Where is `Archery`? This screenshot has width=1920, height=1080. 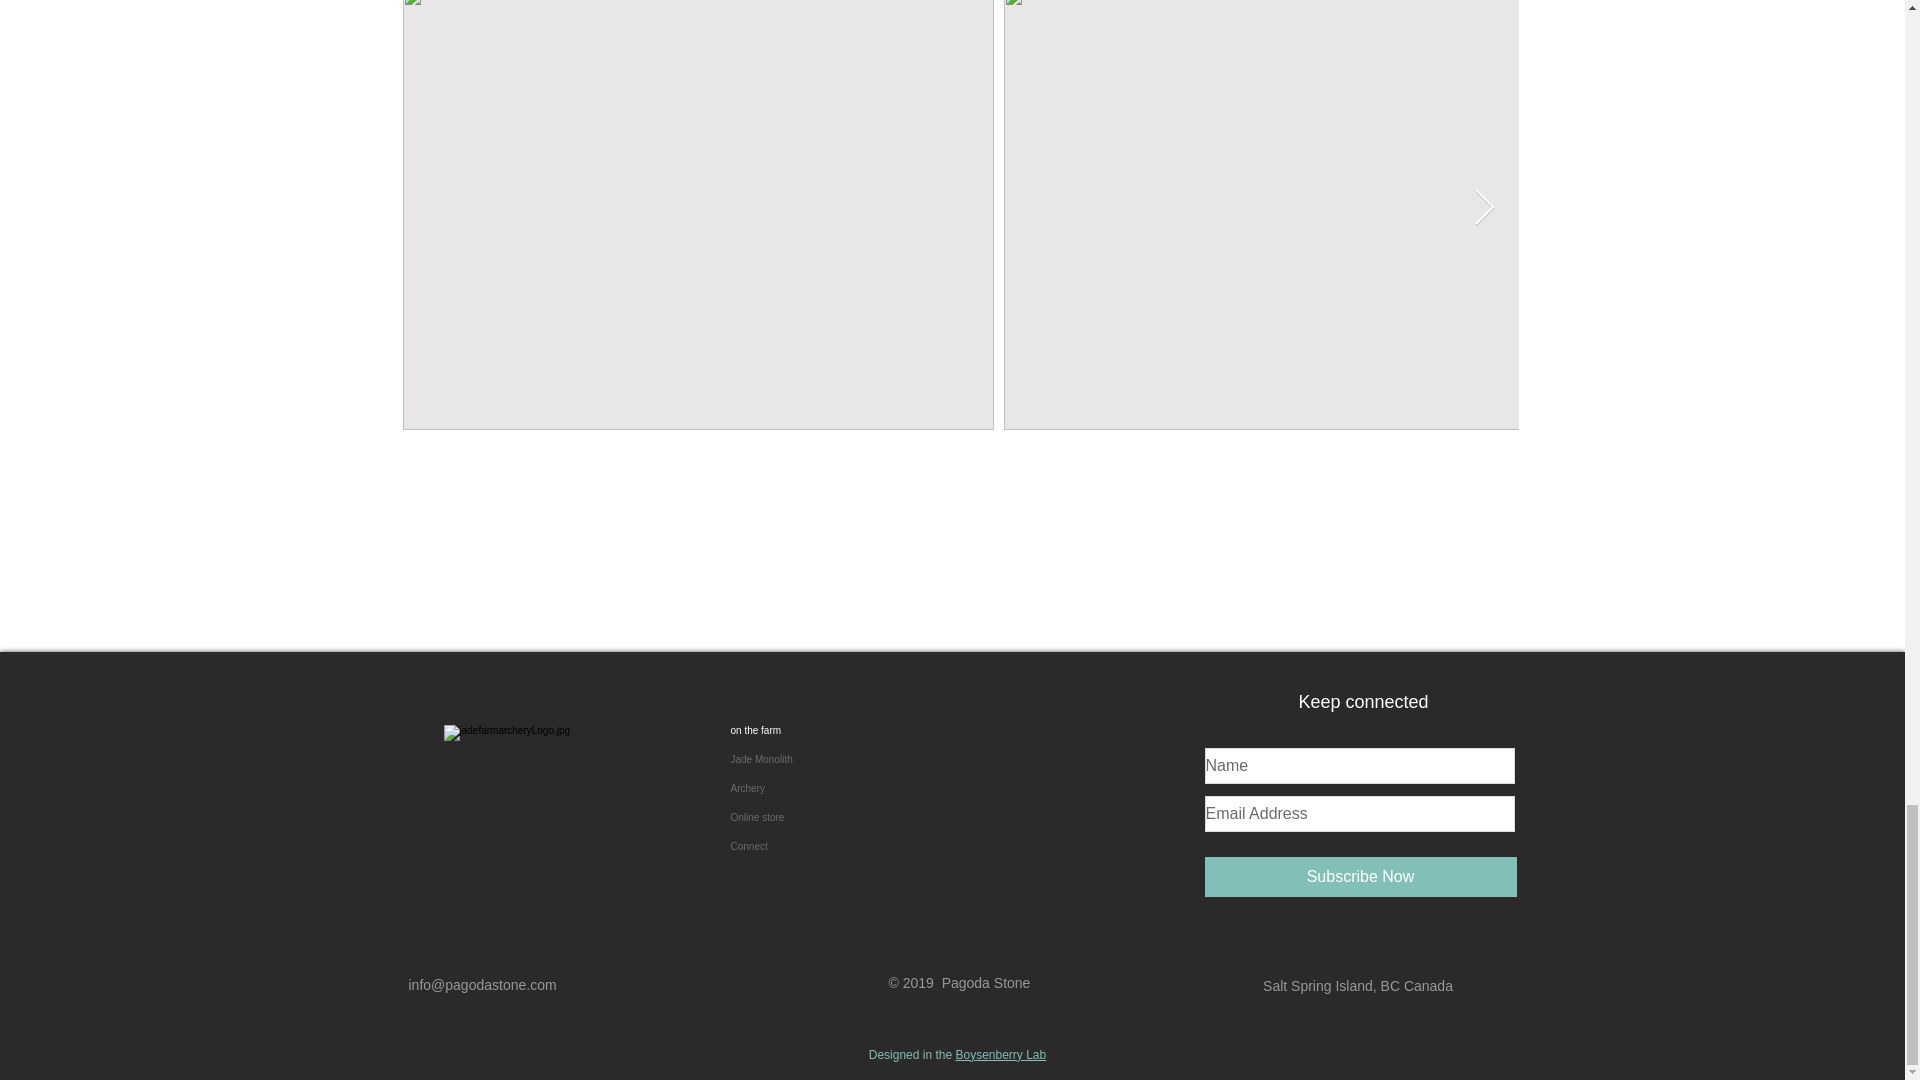 Archery is located at coordinates (878, 788).